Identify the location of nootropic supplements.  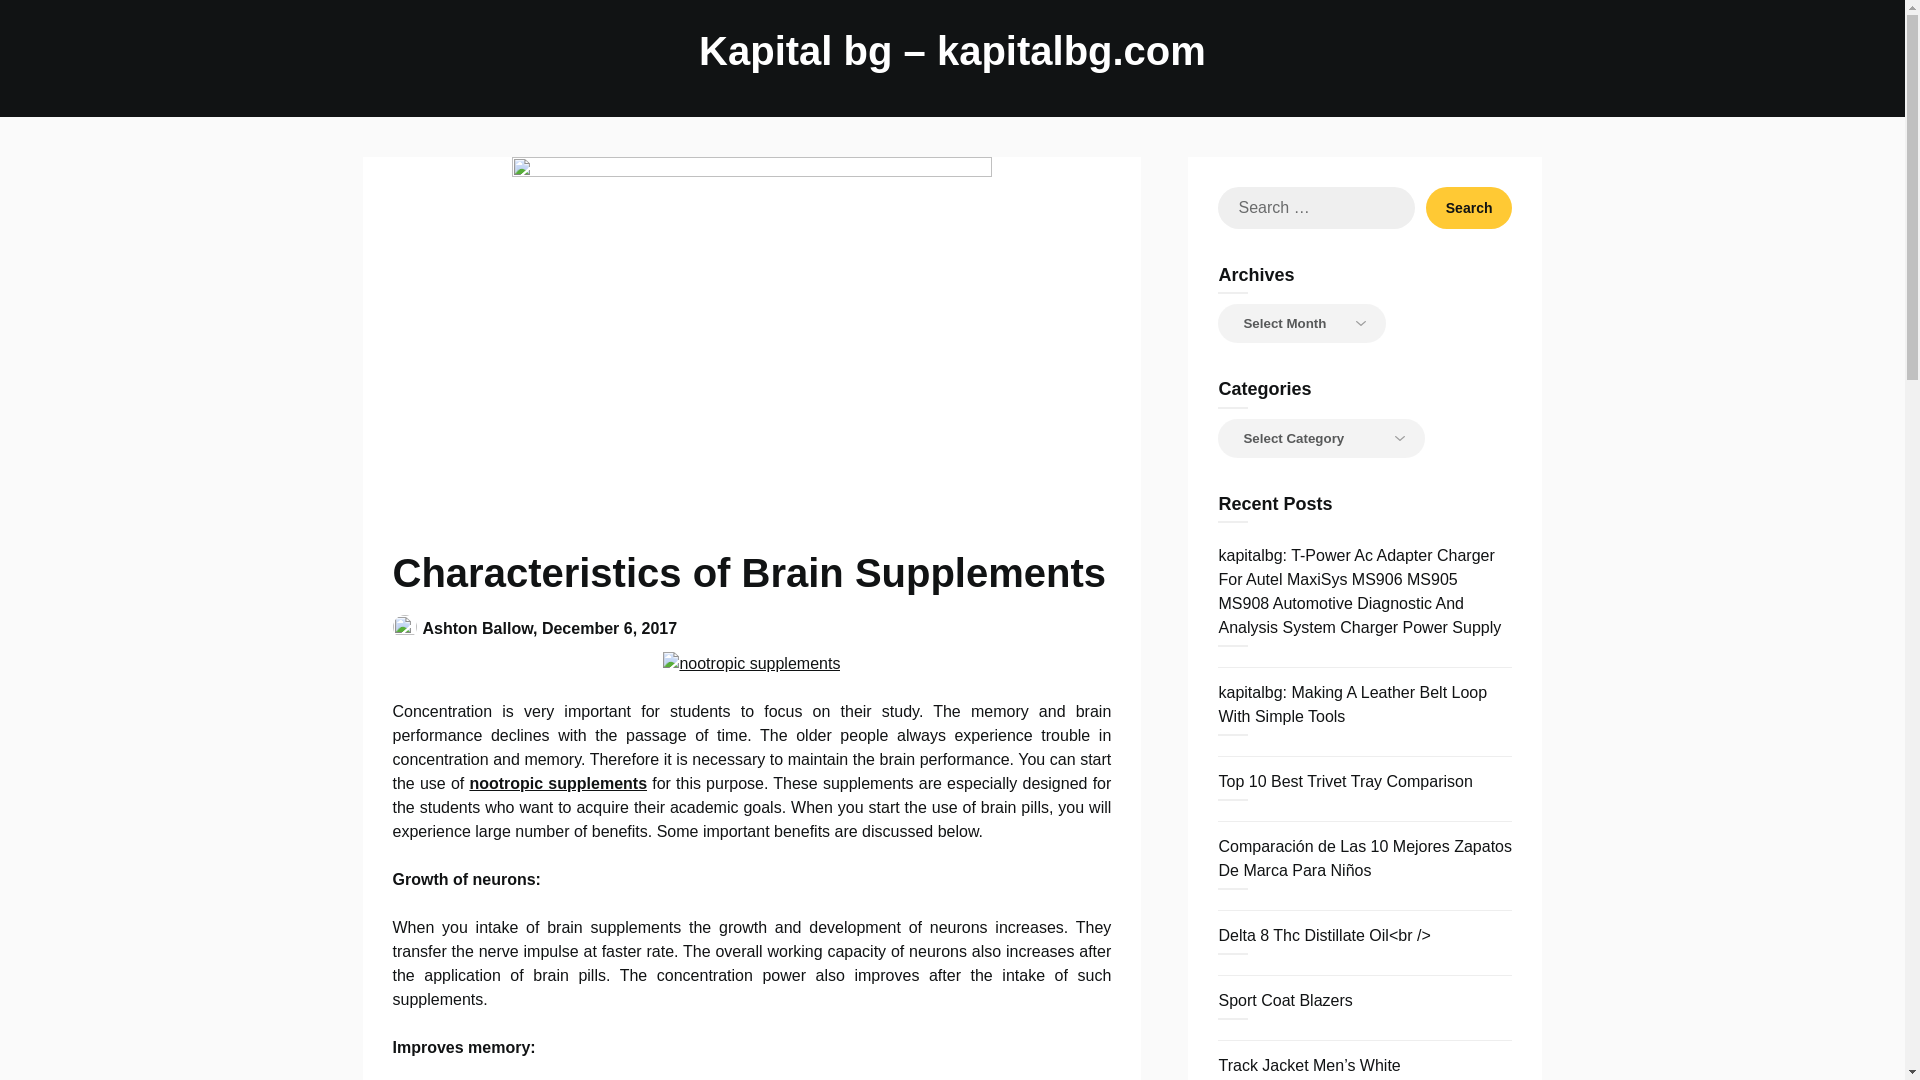
(558, 783).